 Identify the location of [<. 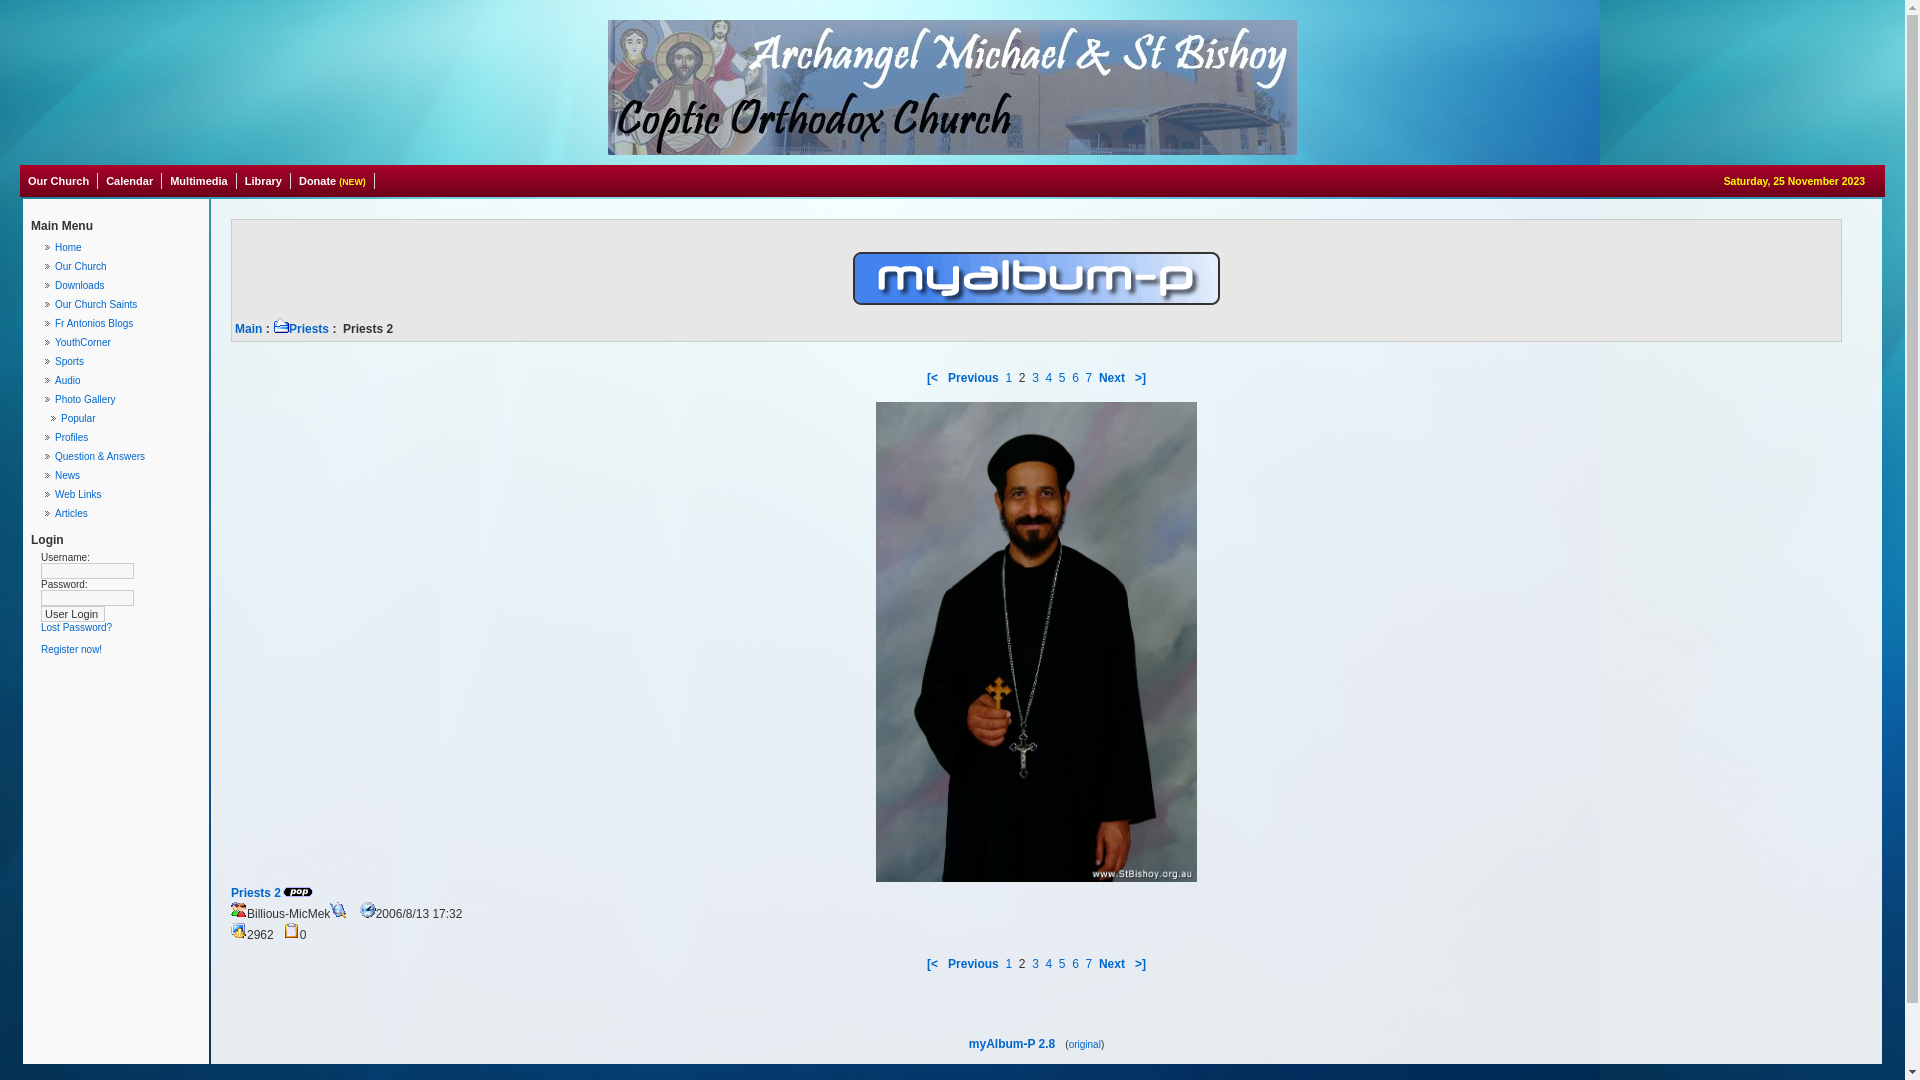
(934, 964).